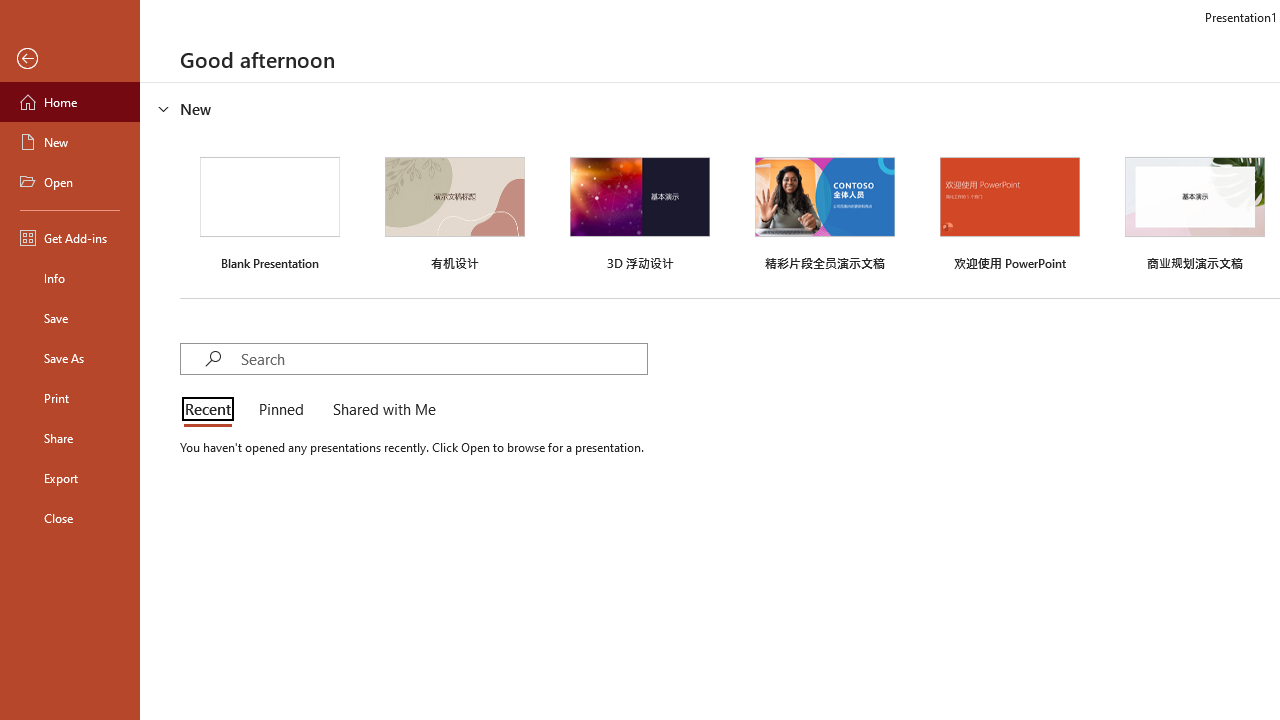  I want to click on Save As, so click(70, 358).